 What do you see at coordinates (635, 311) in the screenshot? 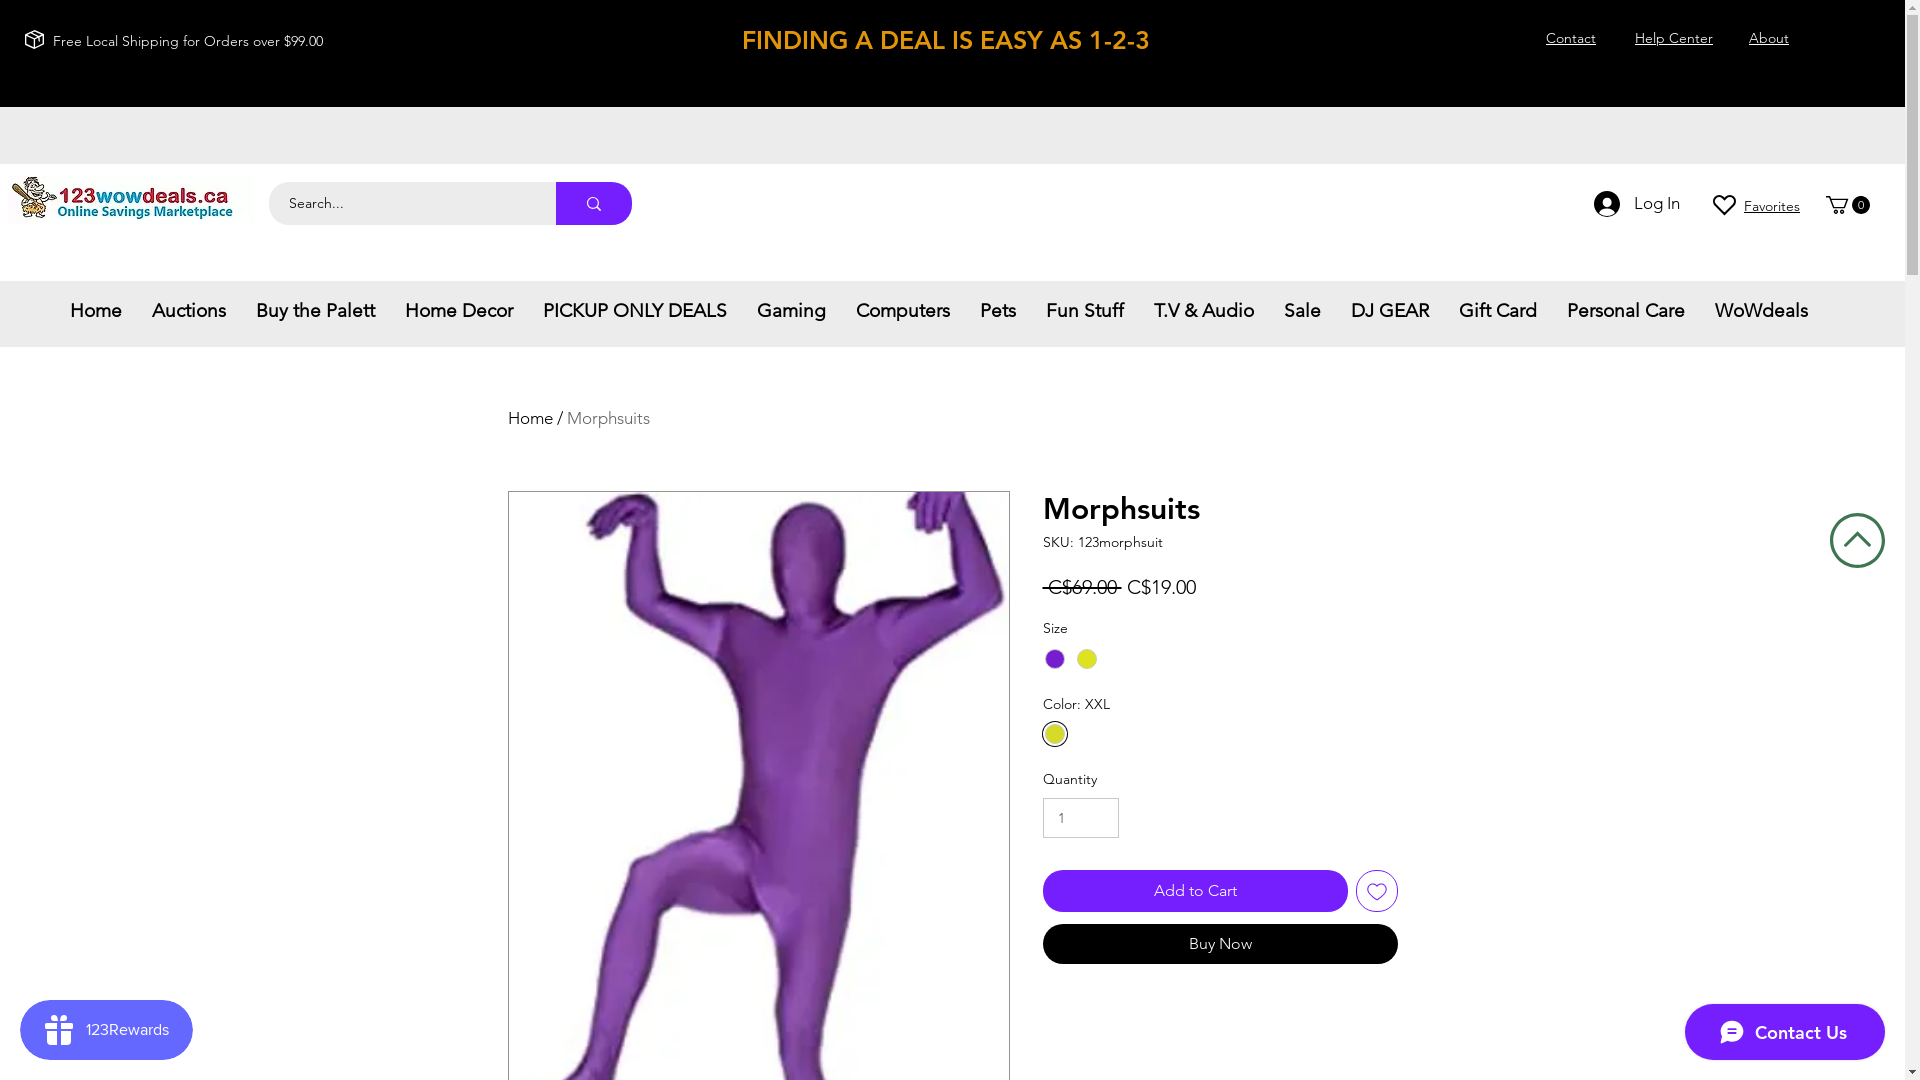
I see `PICKUP ONLY DEALS` at bounding box center [635, 311].